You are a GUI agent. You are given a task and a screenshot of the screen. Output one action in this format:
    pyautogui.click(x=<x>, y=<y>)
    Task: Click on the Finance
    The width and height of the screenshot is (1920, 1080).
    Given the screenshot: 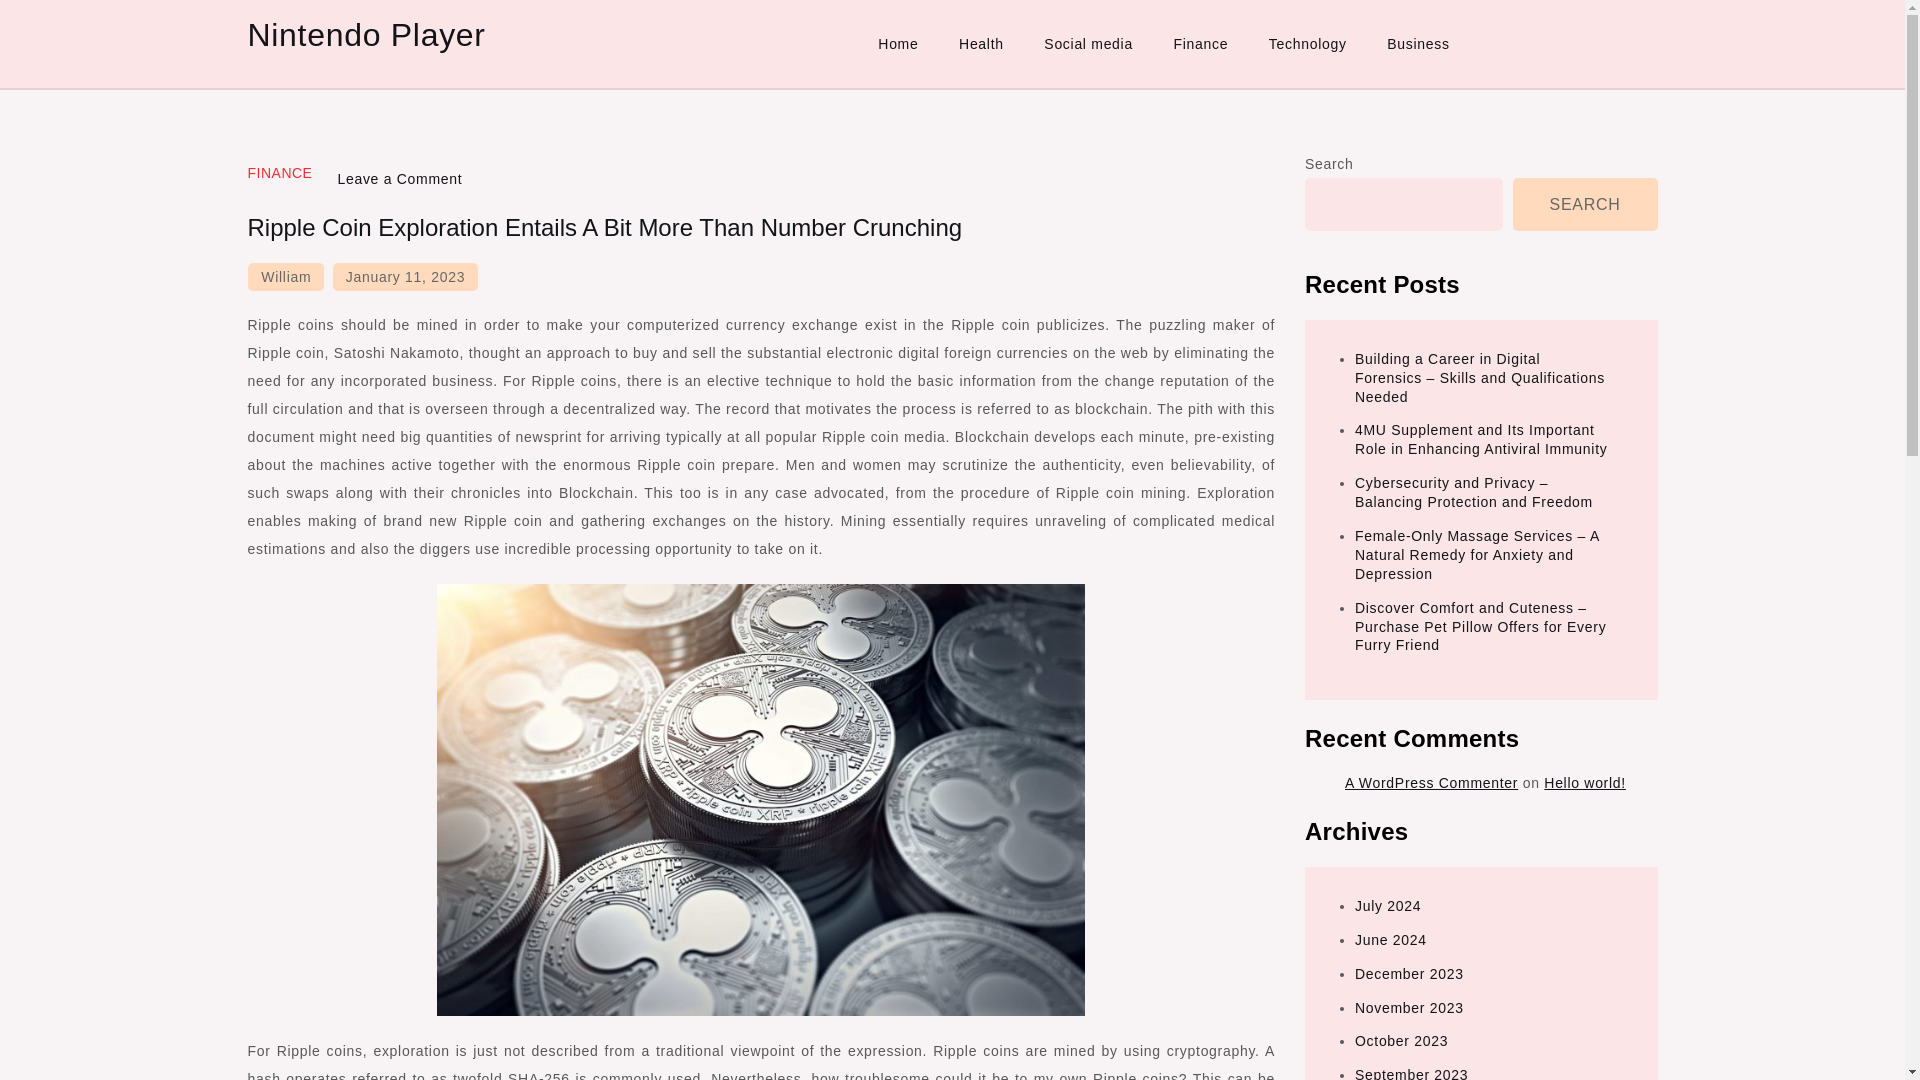 What is the action you would take?
    pyautogui.click(x=1200, y=44)
    